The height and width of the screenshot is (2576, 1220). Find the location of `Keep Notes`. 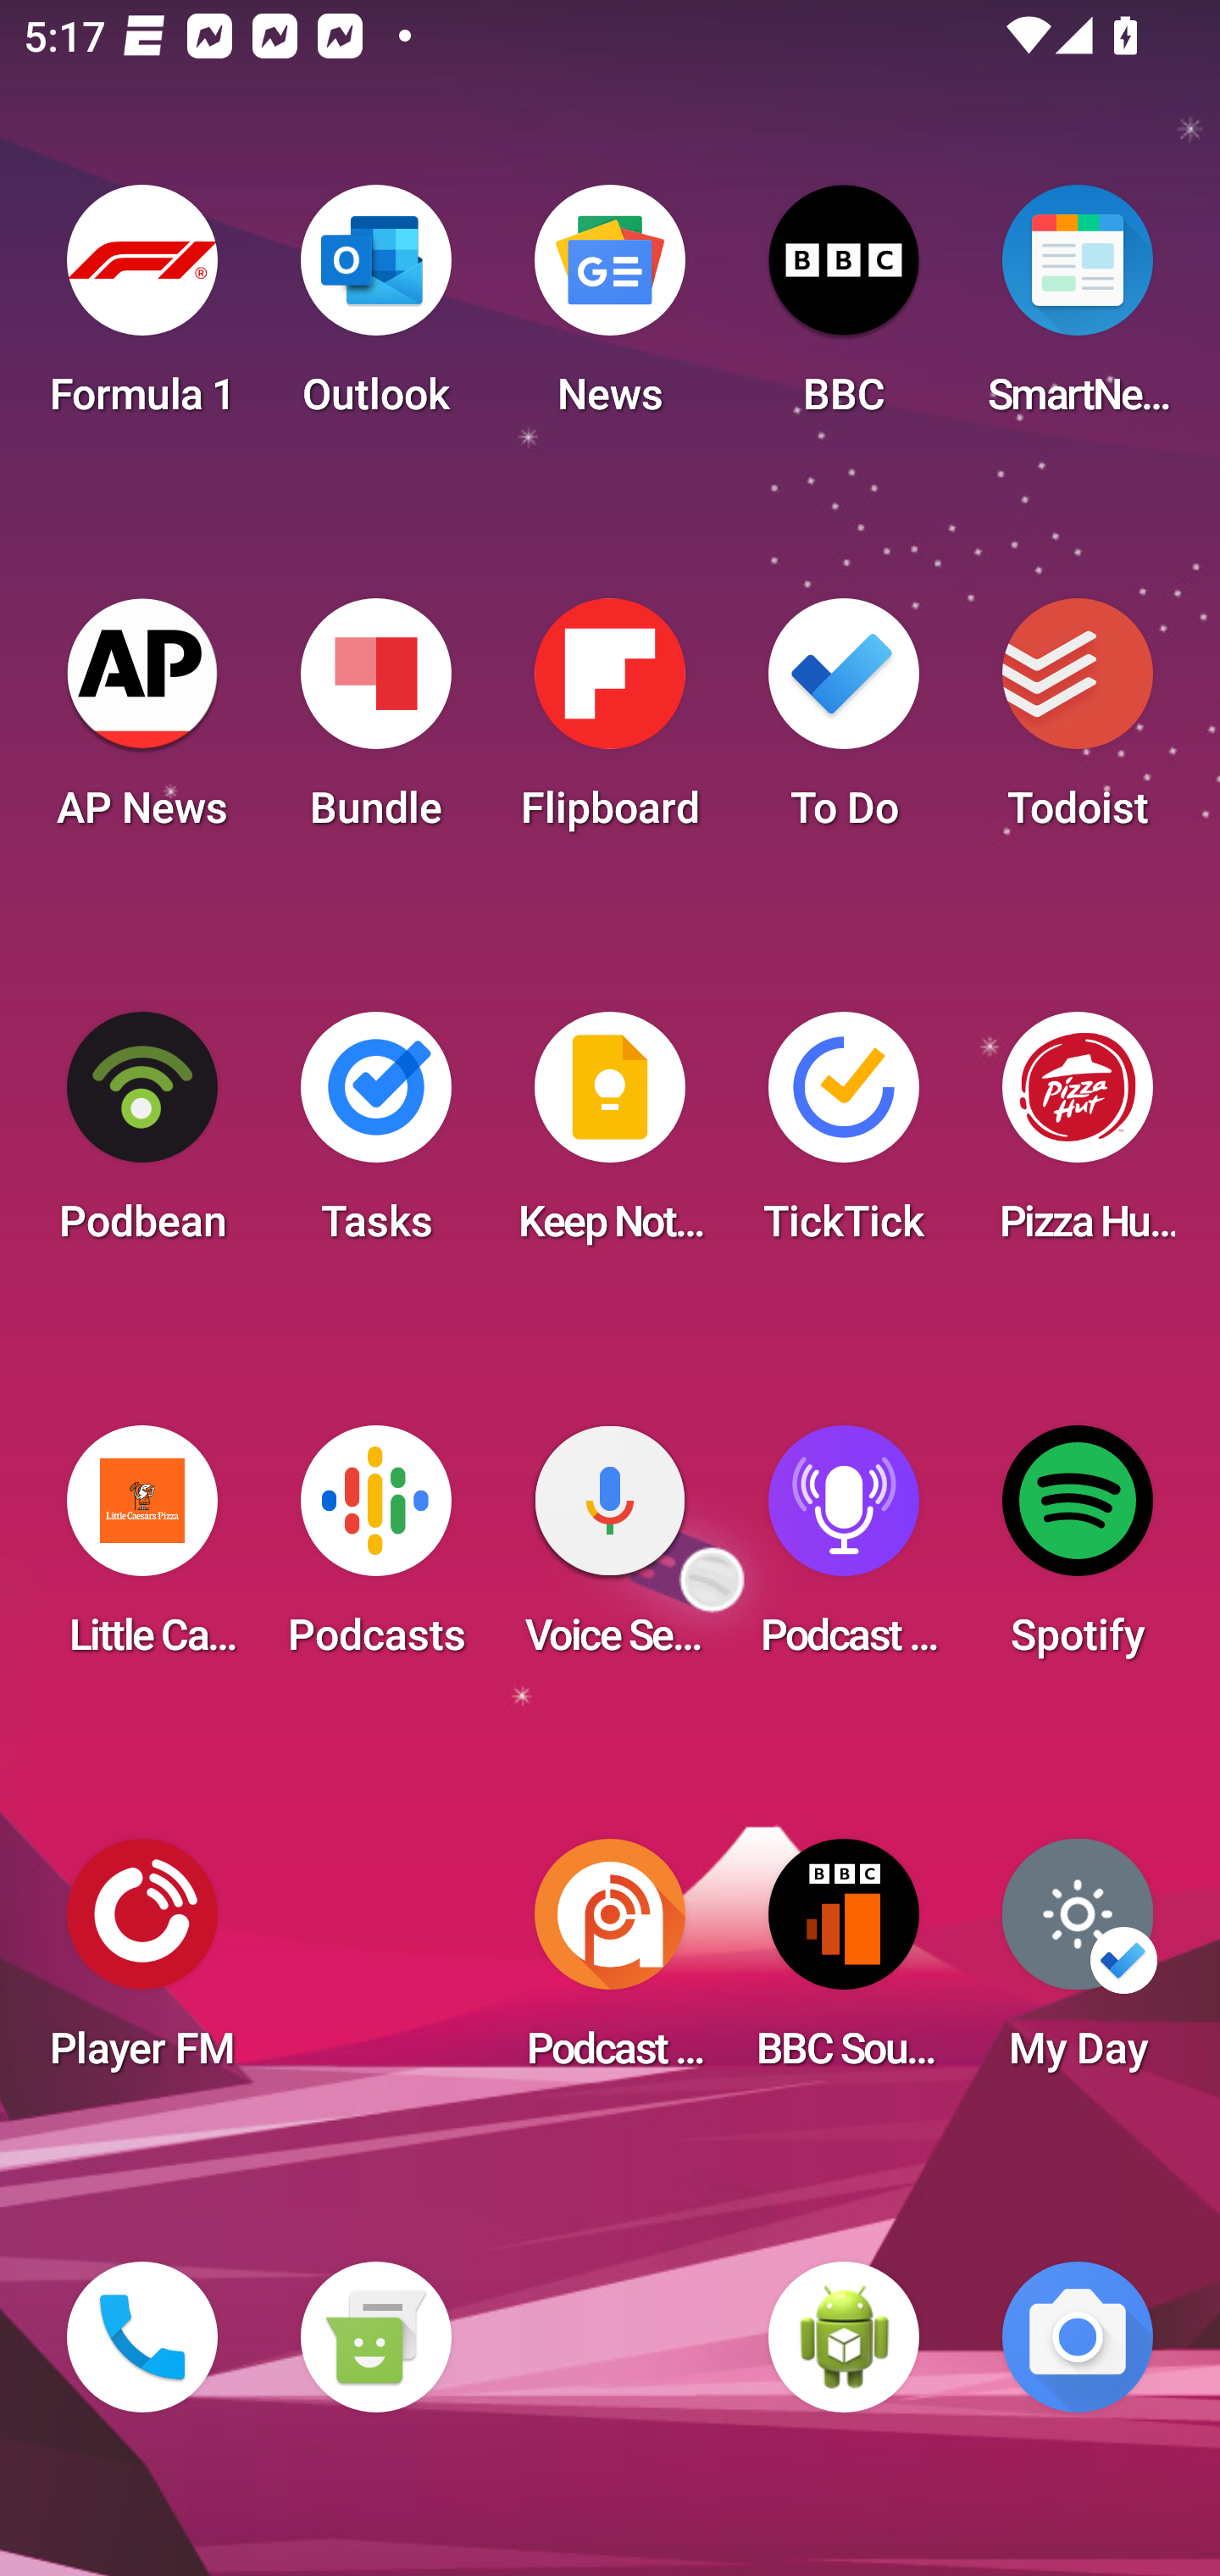

Keep Notes is located at coordinates (610, 1137).